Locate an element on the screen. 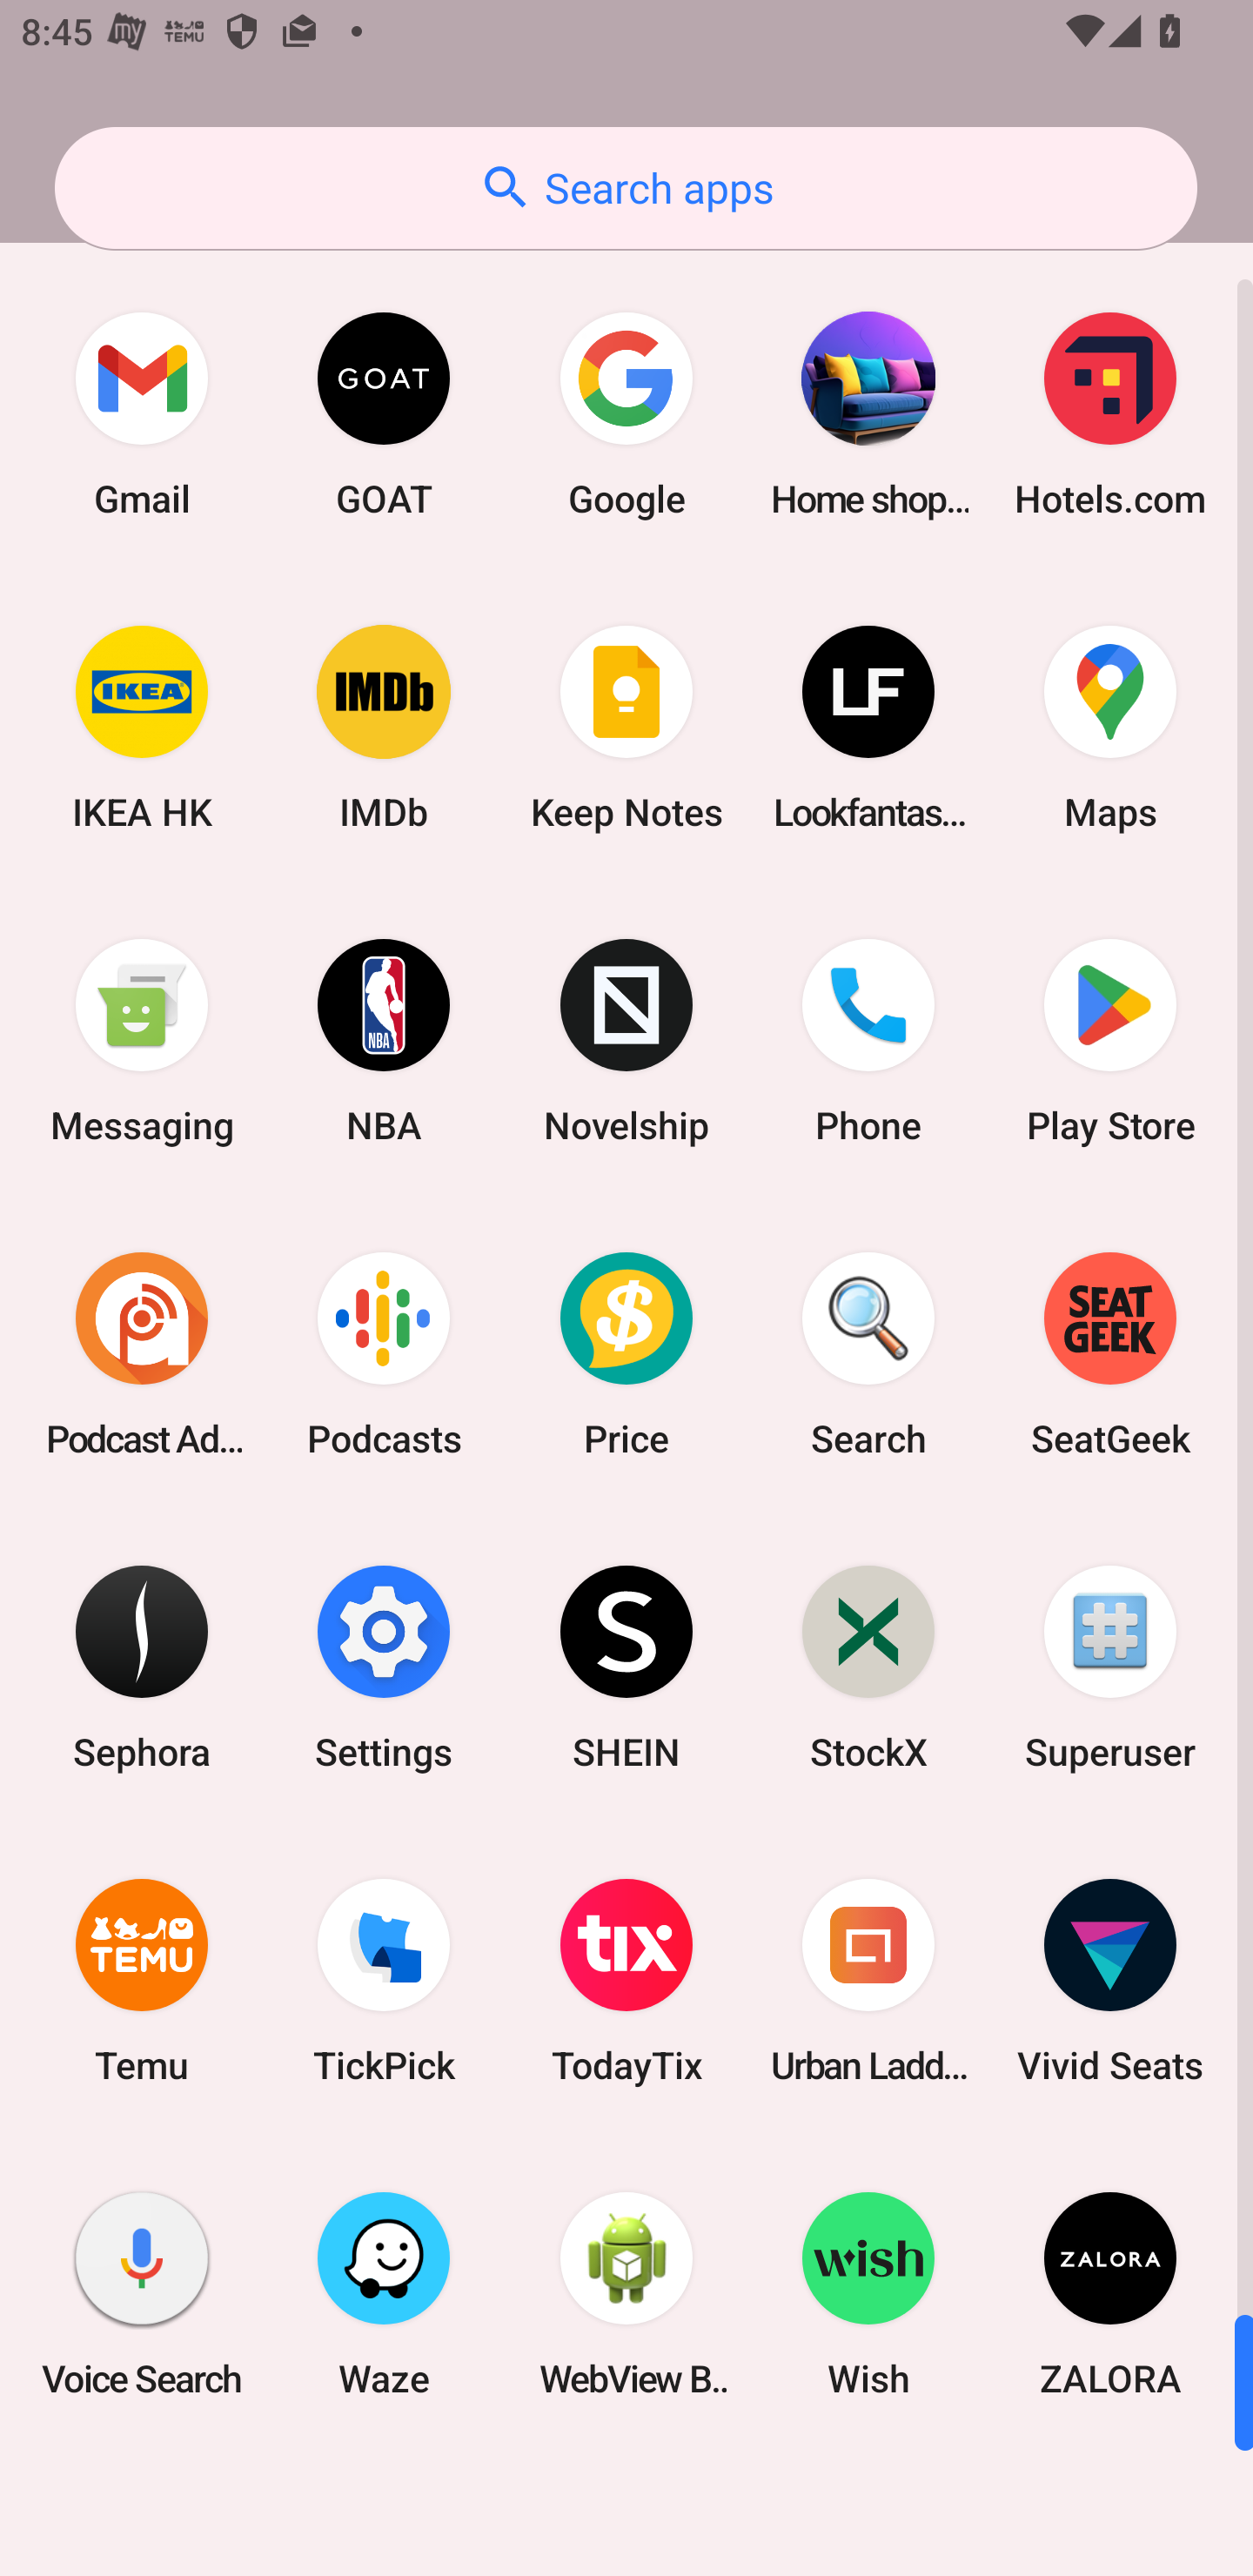 Image resolution: width=1253 pixels, height=2576 pixels. Messaging is located at coordinates (142, 1041).